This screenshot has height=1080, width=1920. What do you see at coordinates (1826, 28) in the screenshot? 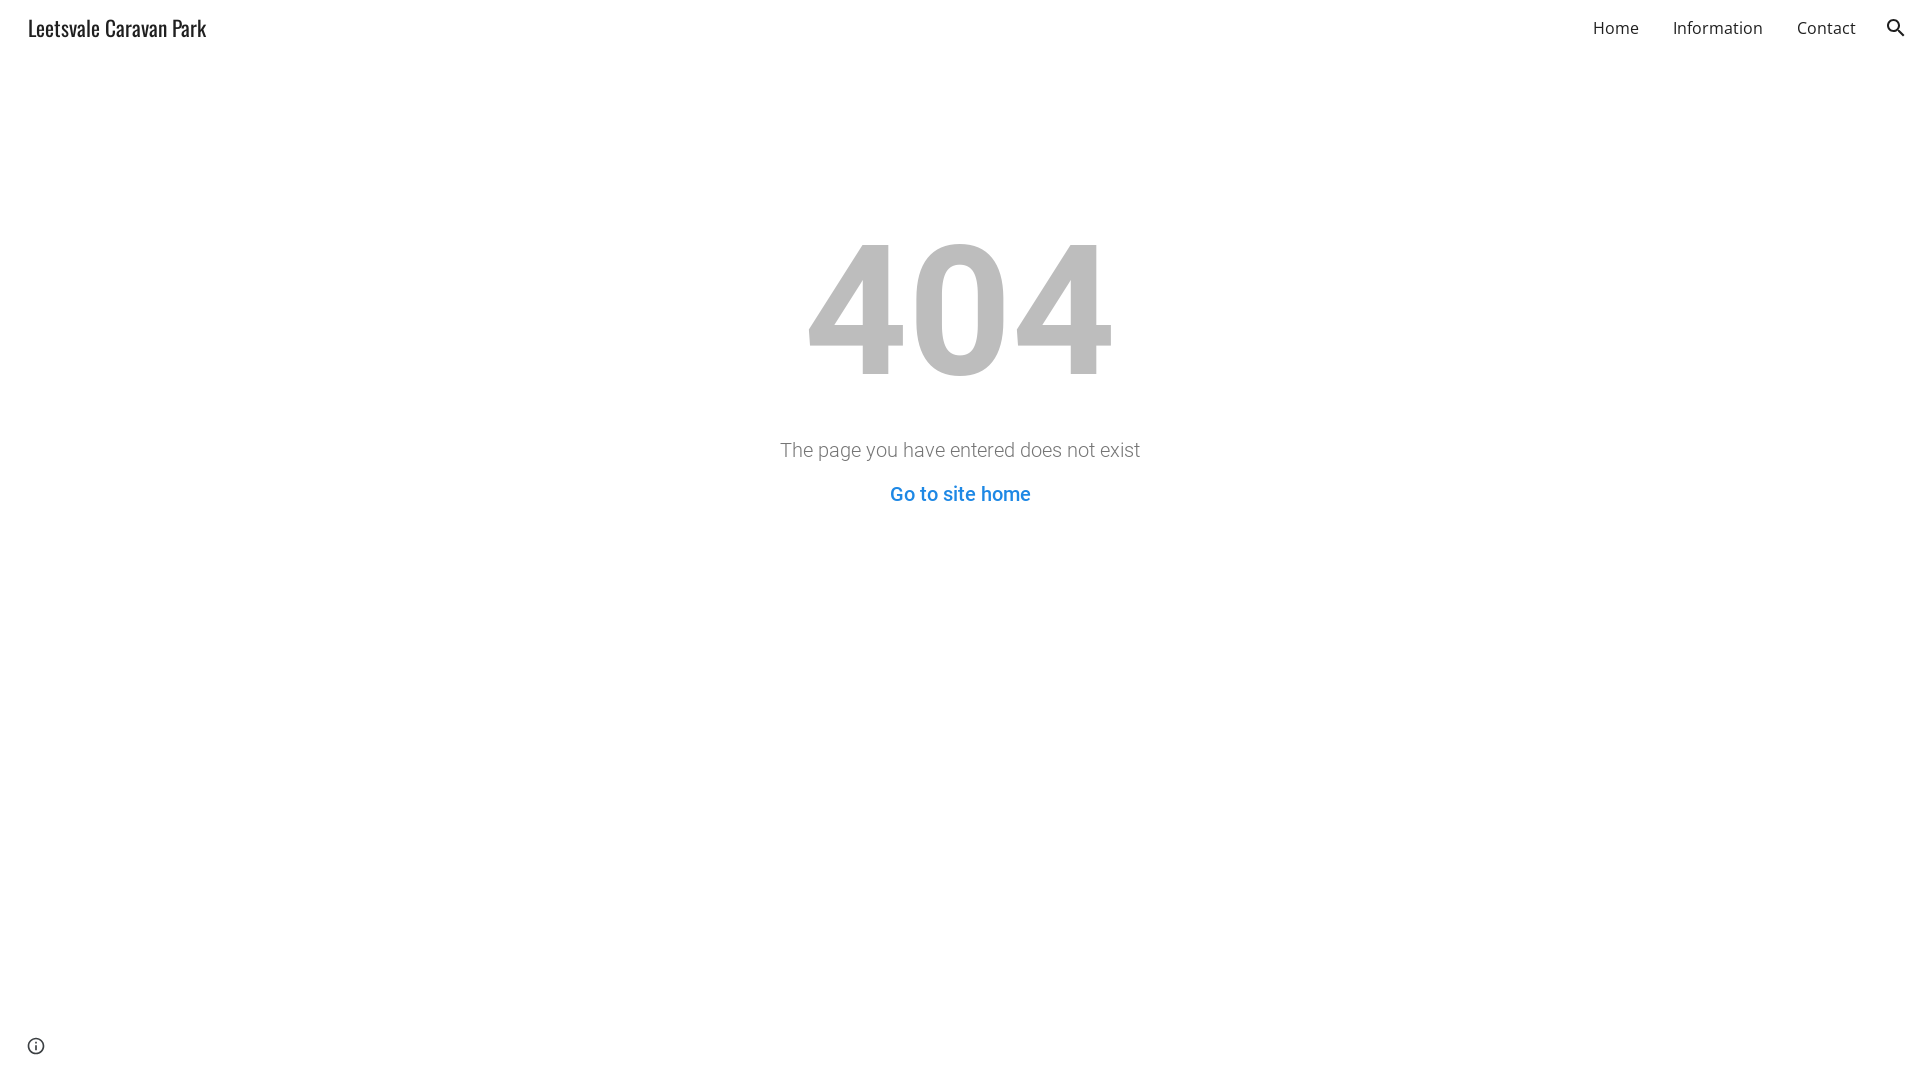
I see `Contact` at bounding box center [1826, 28].